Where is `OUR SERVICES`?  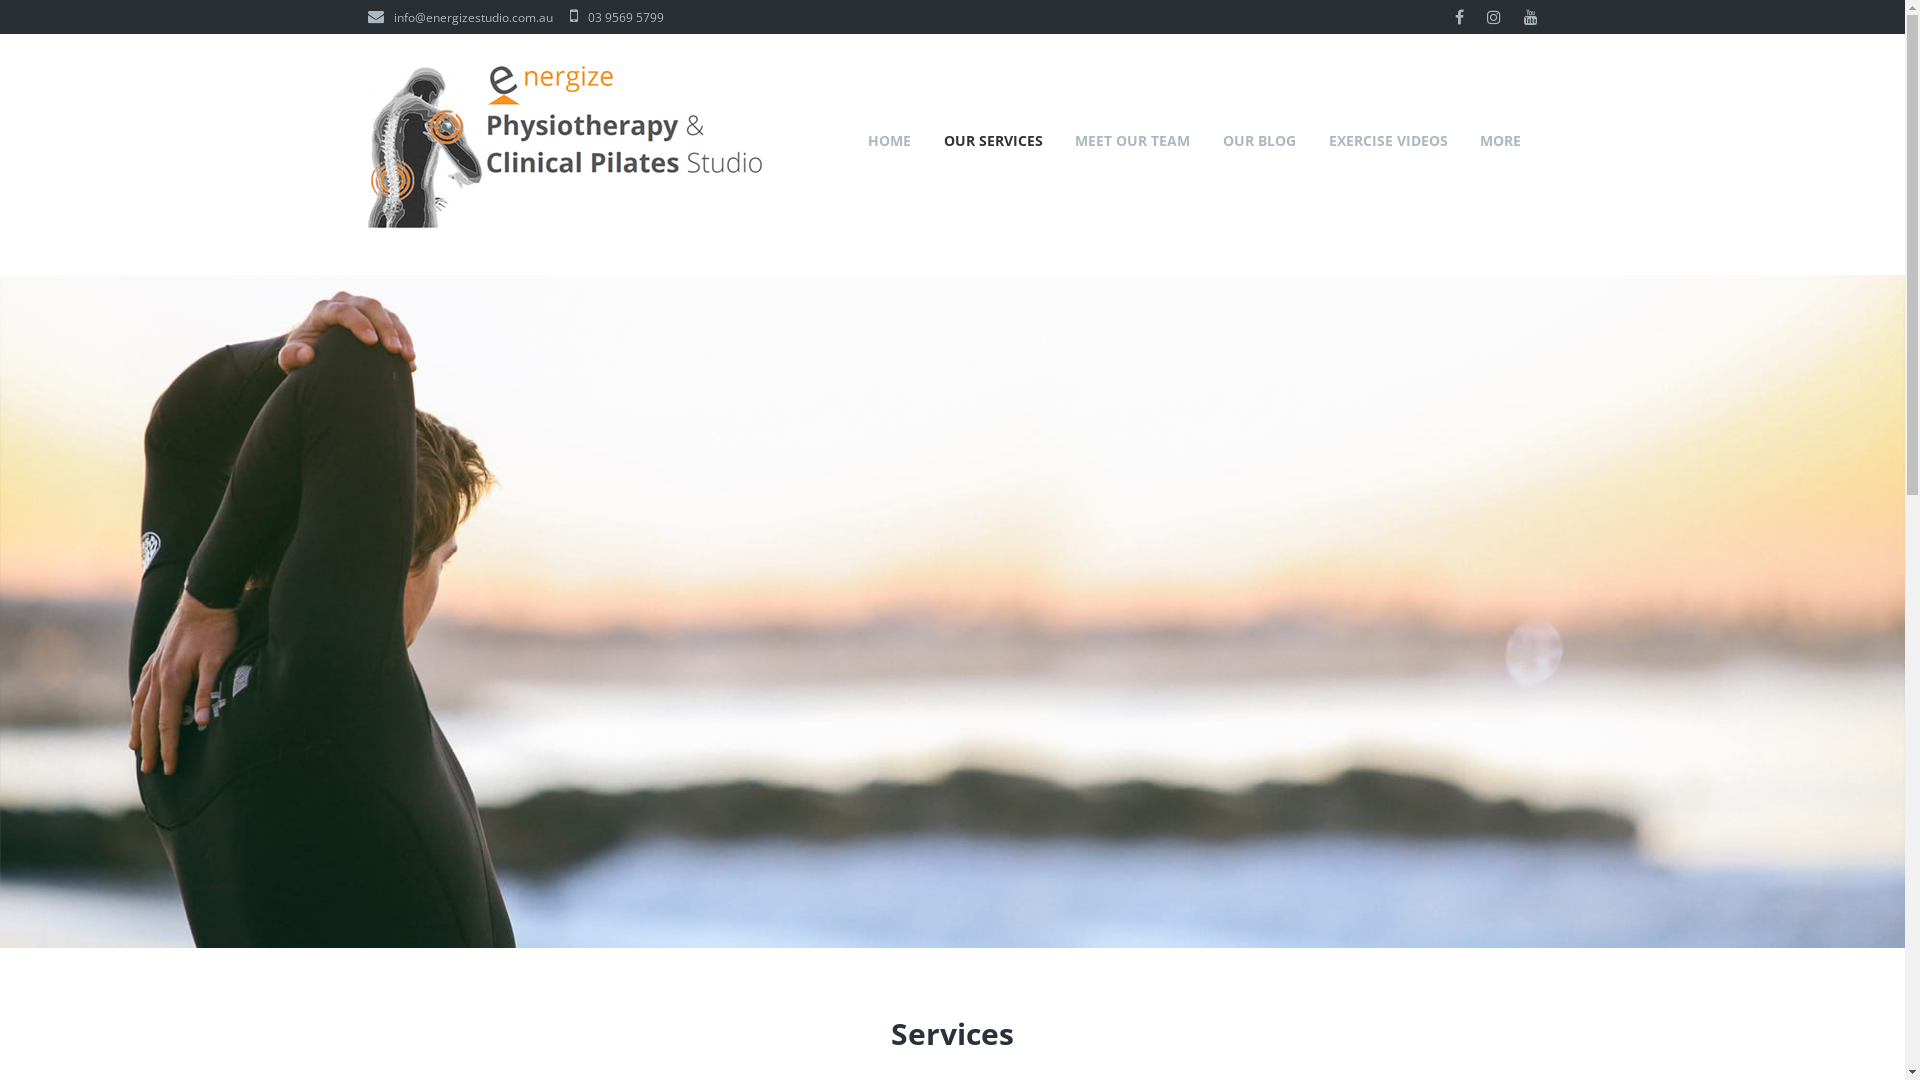
OUR SERVICES is located at coordinates (993, 140).